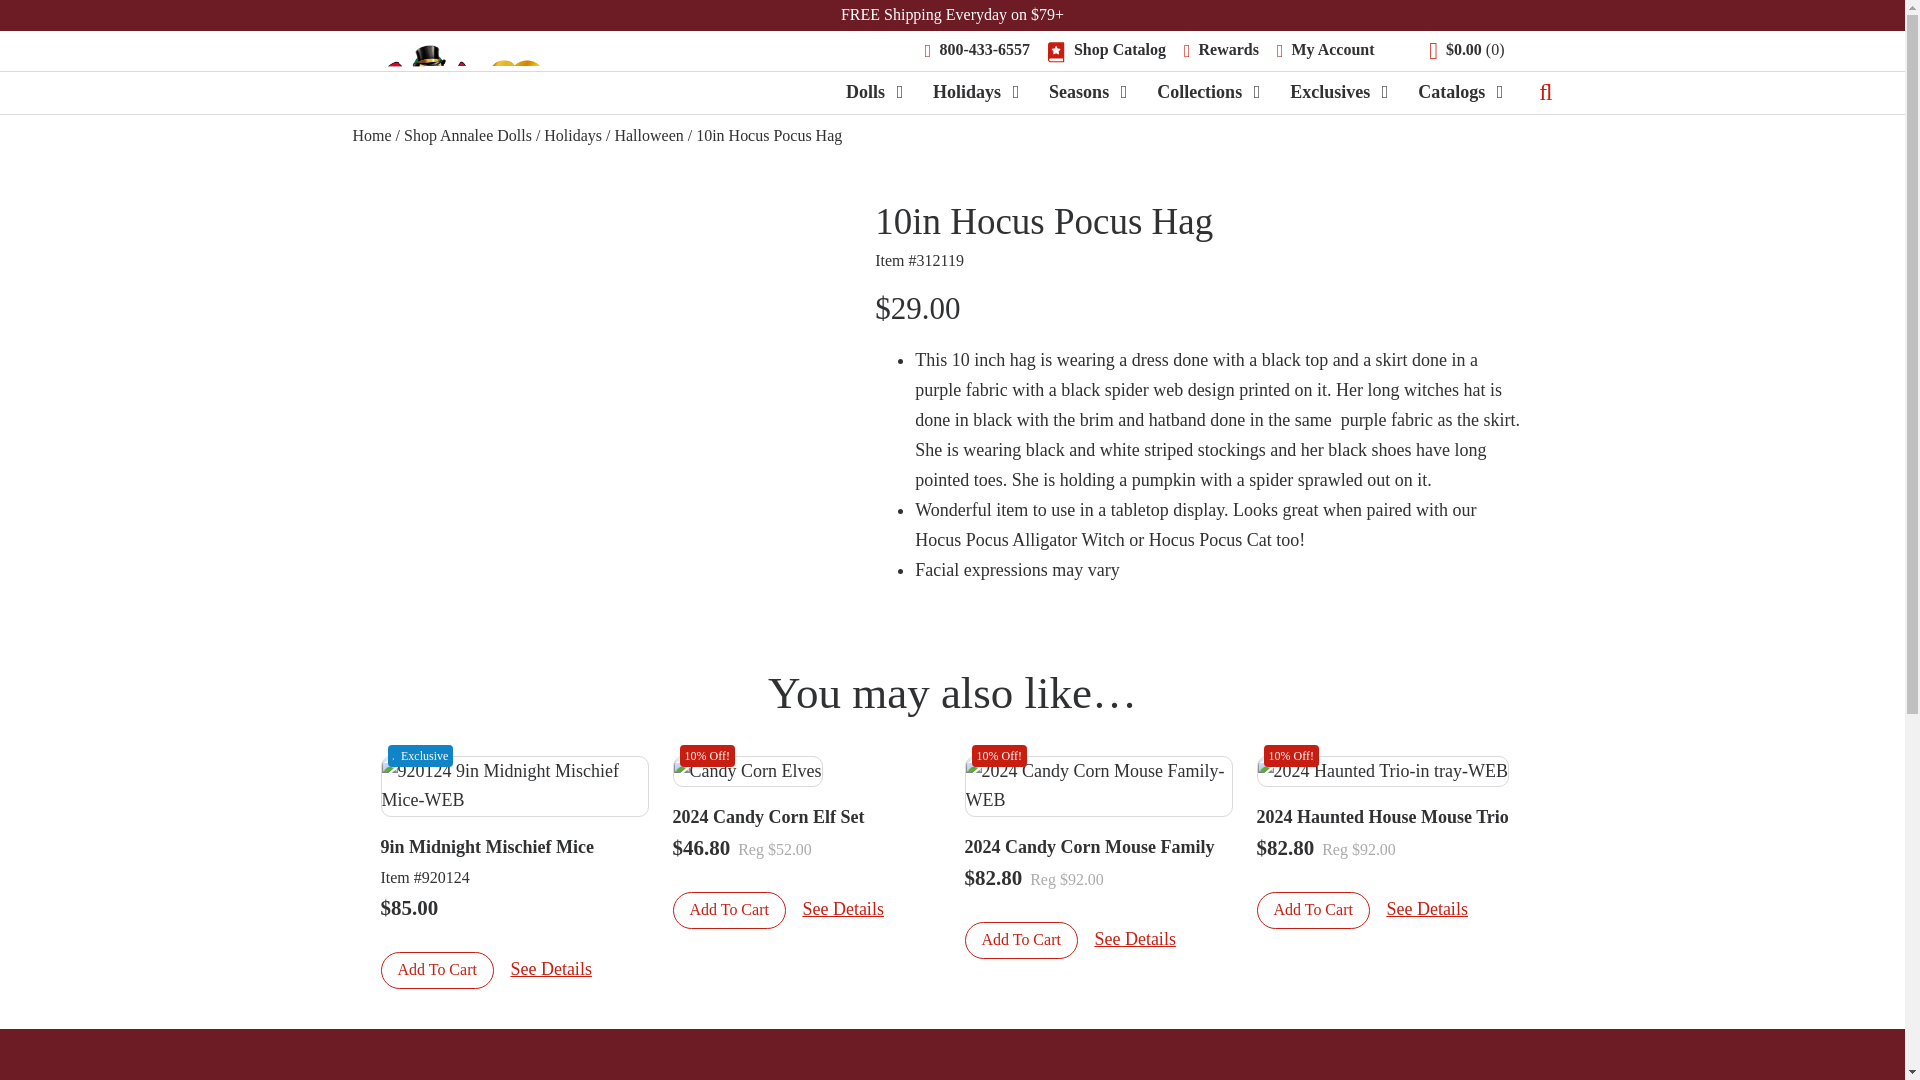  What do you see at coordinates (452, 73) in the screenshot?
I see `Annalee Homepage` at bounding box center [452, 73].